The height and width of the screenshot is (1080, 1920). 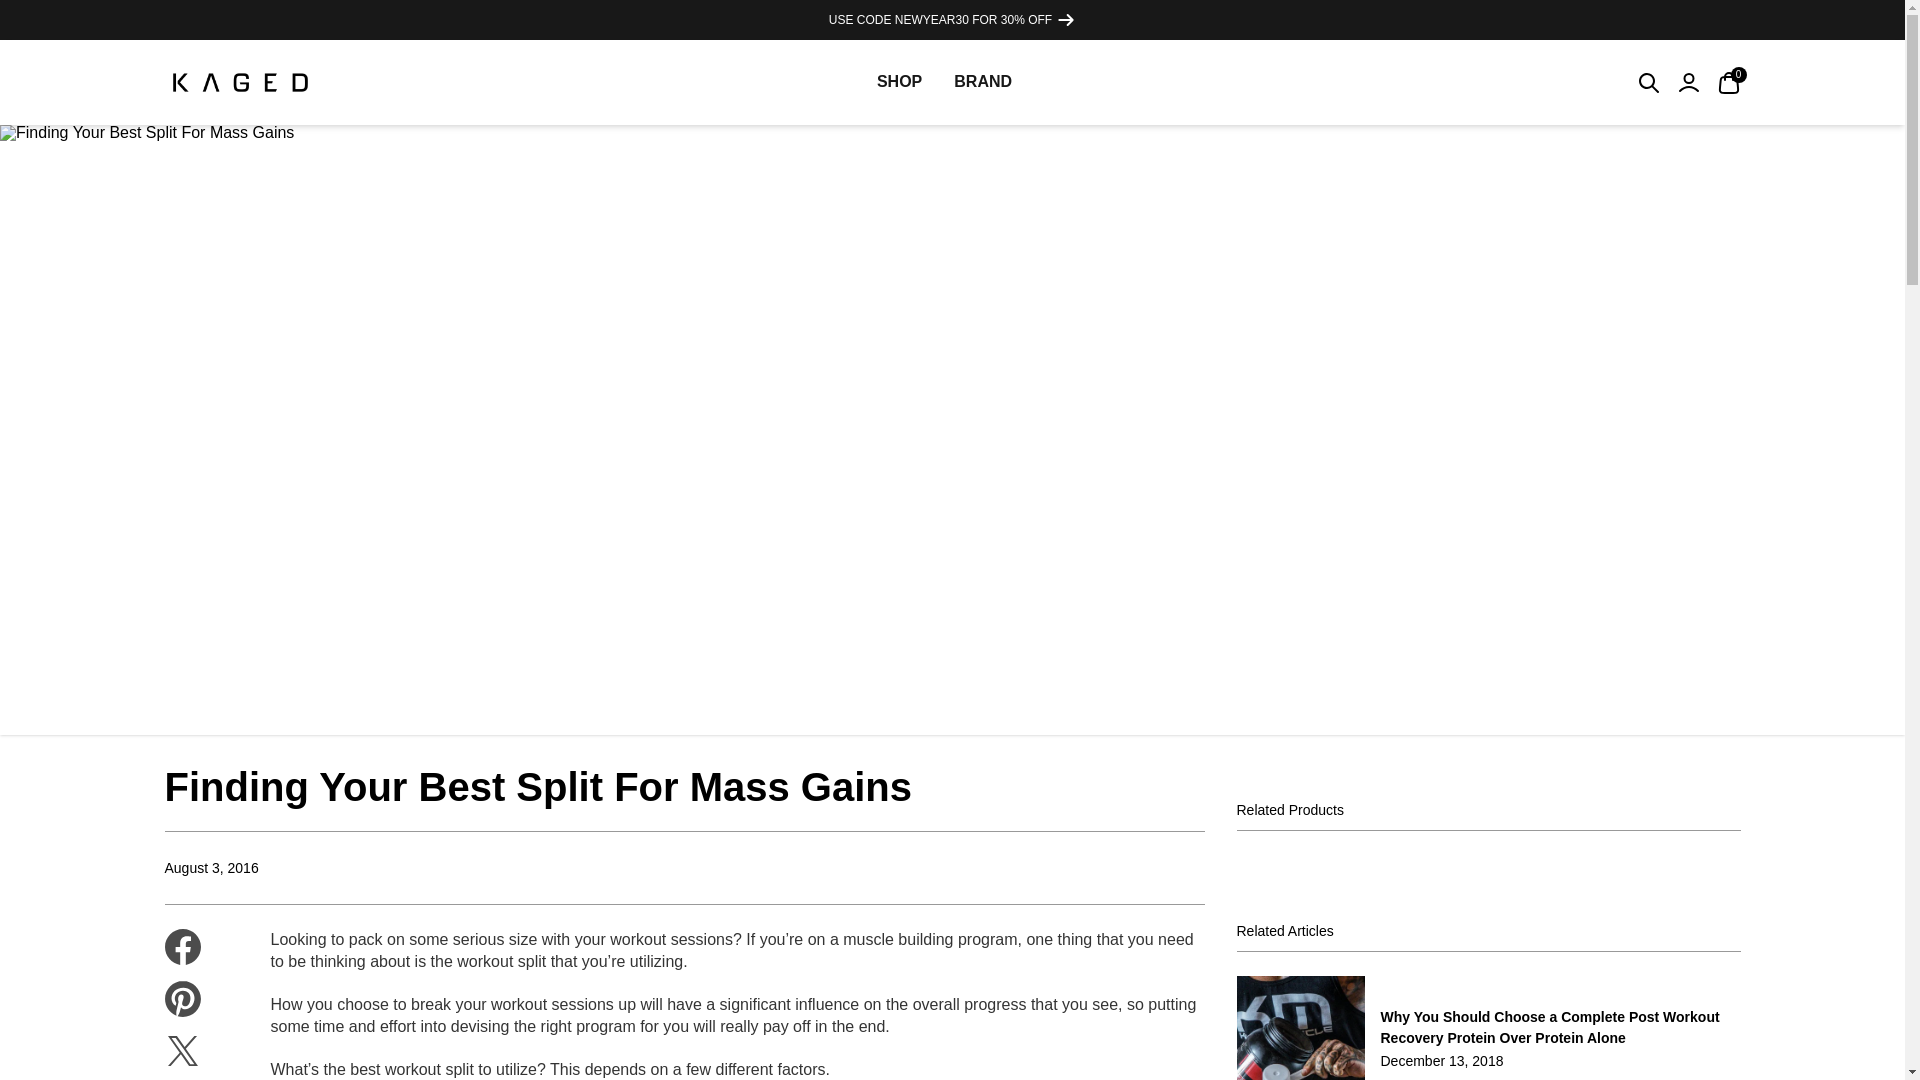 What do you see at coordinates (944, 82) in the screenshot?
I see `SHOP` at bounding box center [944, 82].